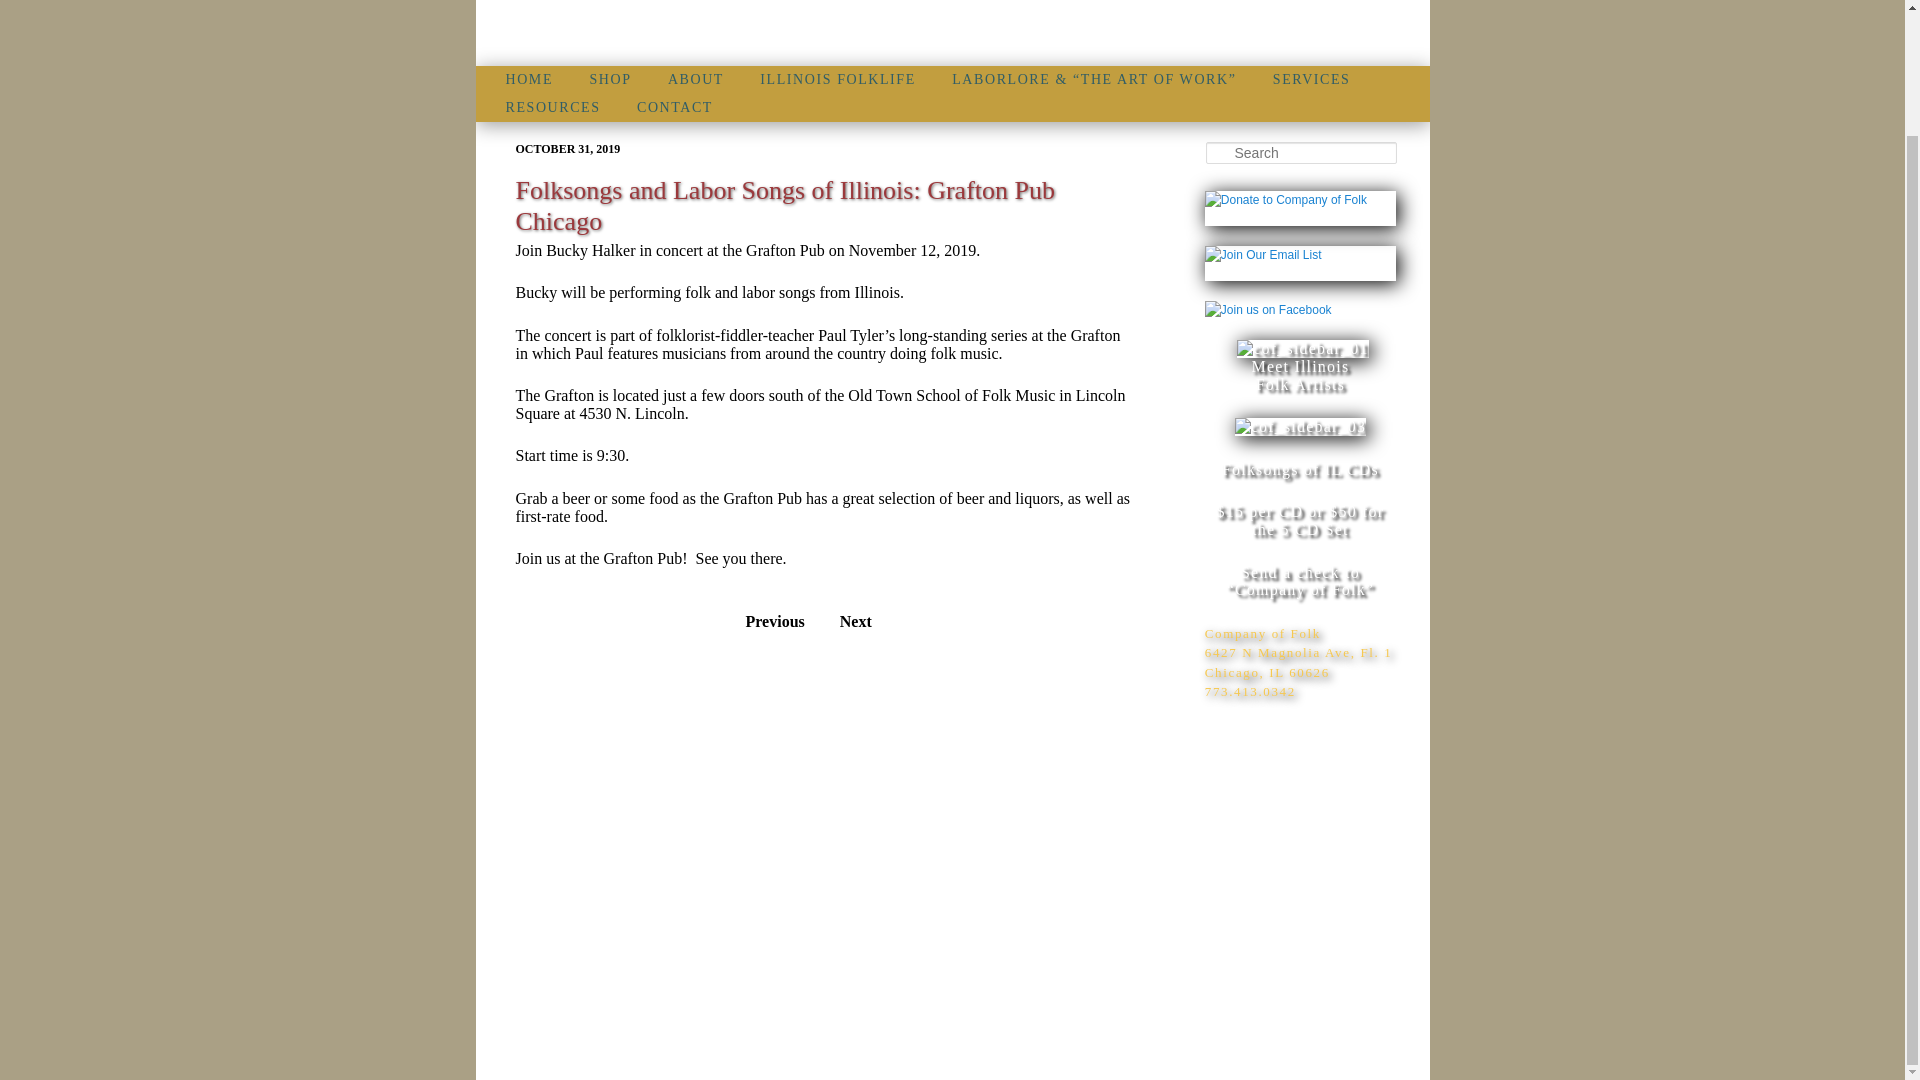 The image size is (1920, 1080). I want to click on Join us on Facebook, so click(1268, 310).